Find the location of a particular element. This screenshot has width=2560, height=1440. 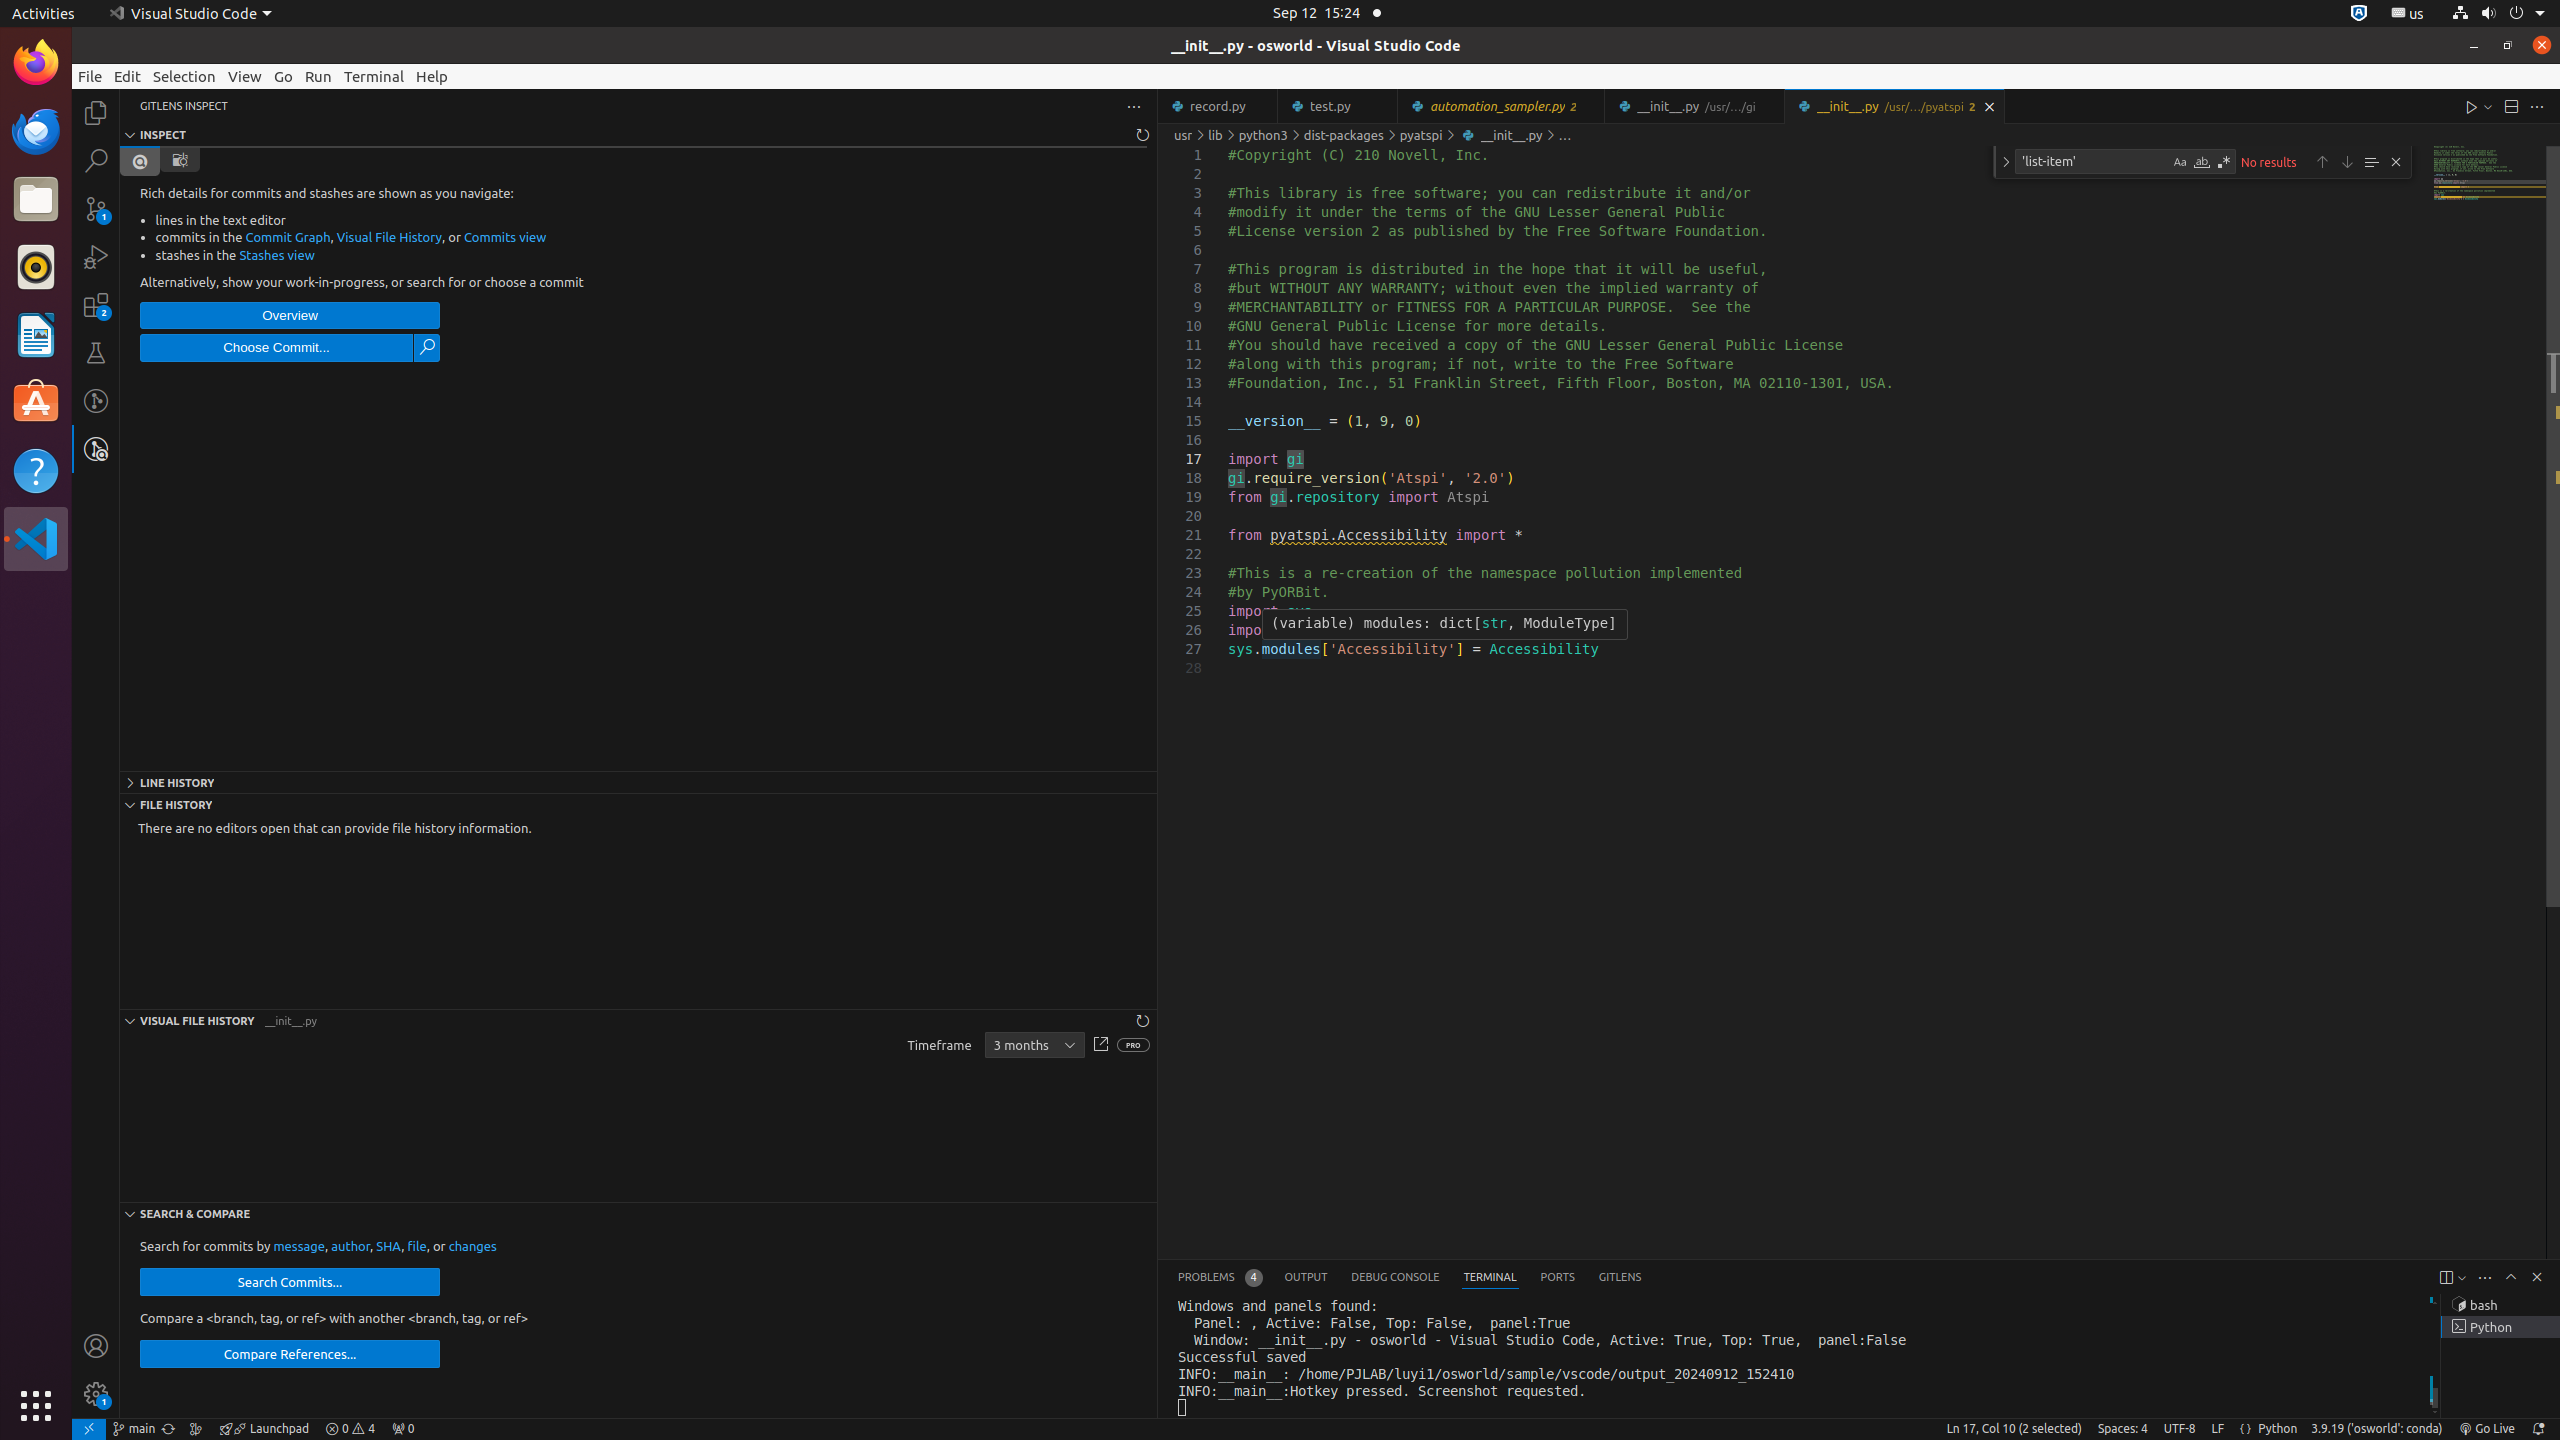

Close (Escape) is located at coordinates (2396, 162).